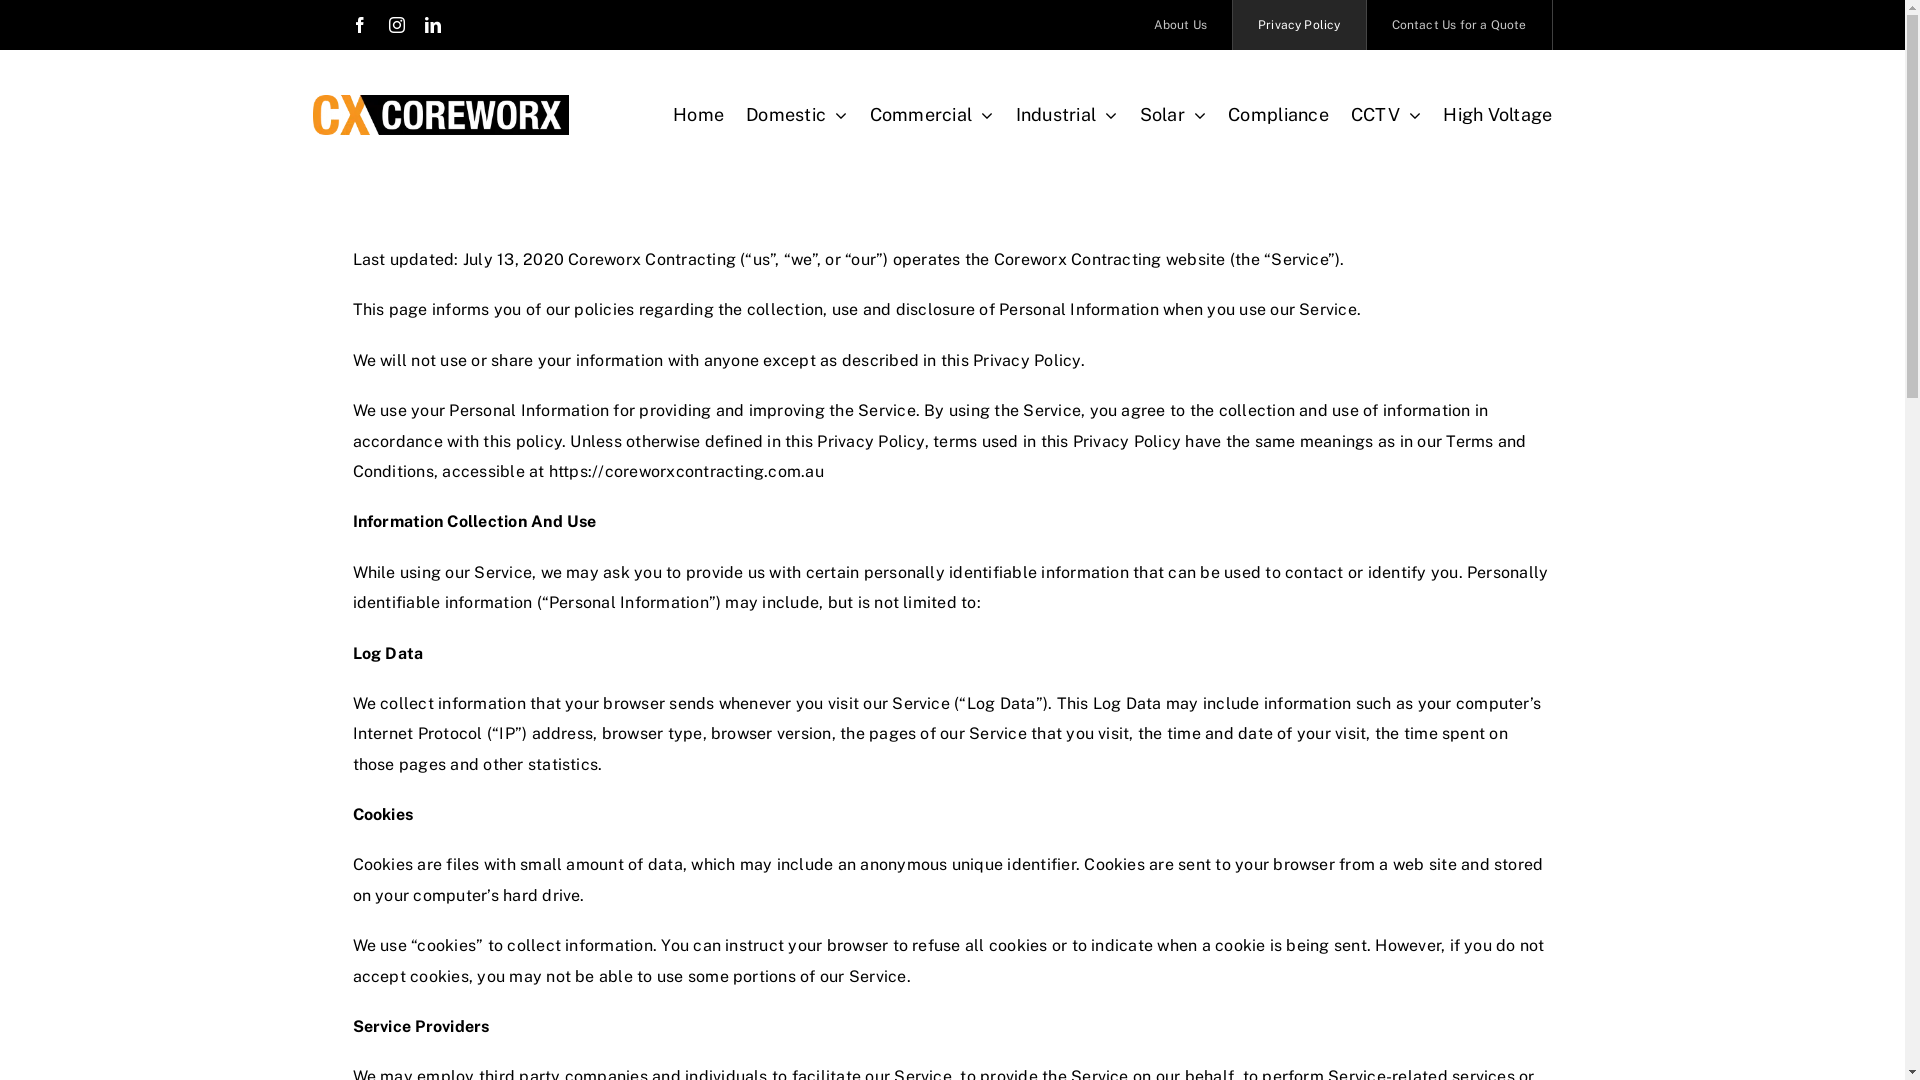  I want to click on High Voltage, so click(1498, 115).